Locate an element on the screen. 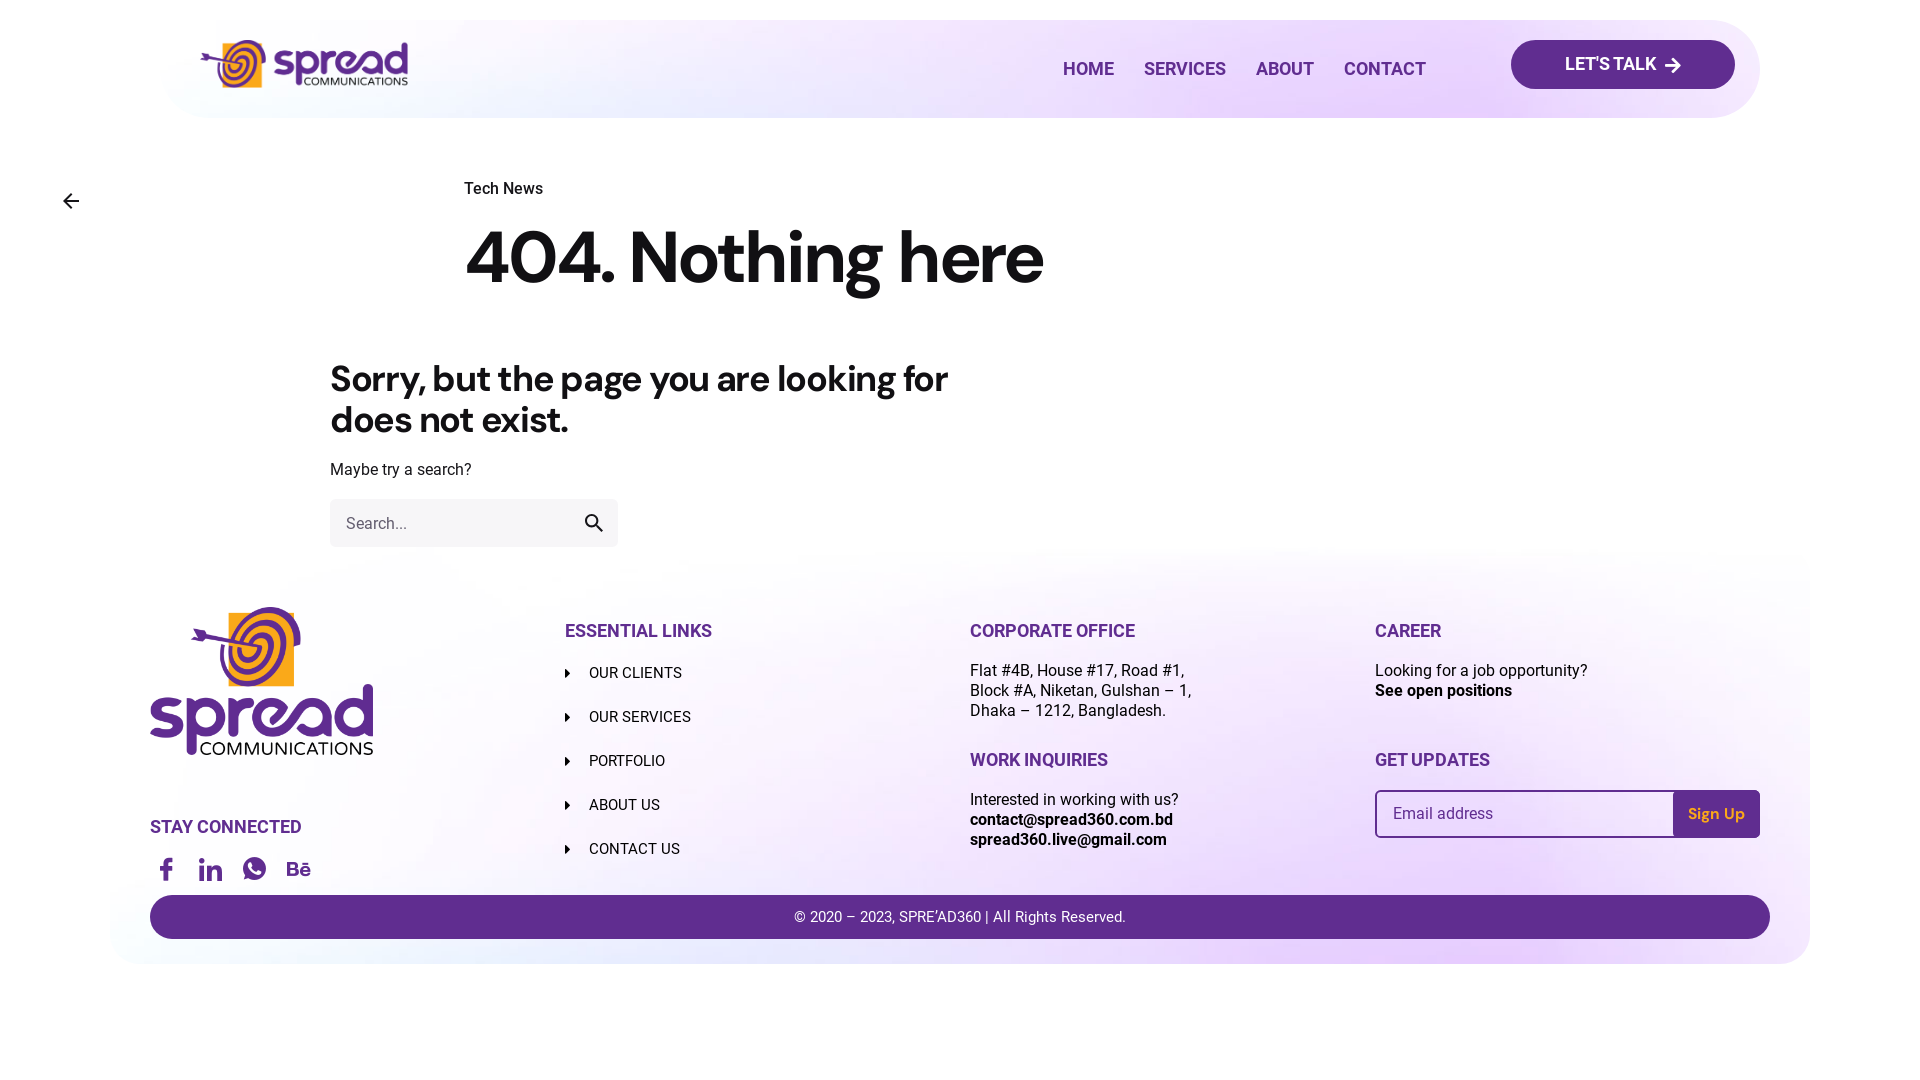 The width and height of the screenshot is (1920, 1080). spread360.live@gmail.com is located at coordinates (1068, 840).